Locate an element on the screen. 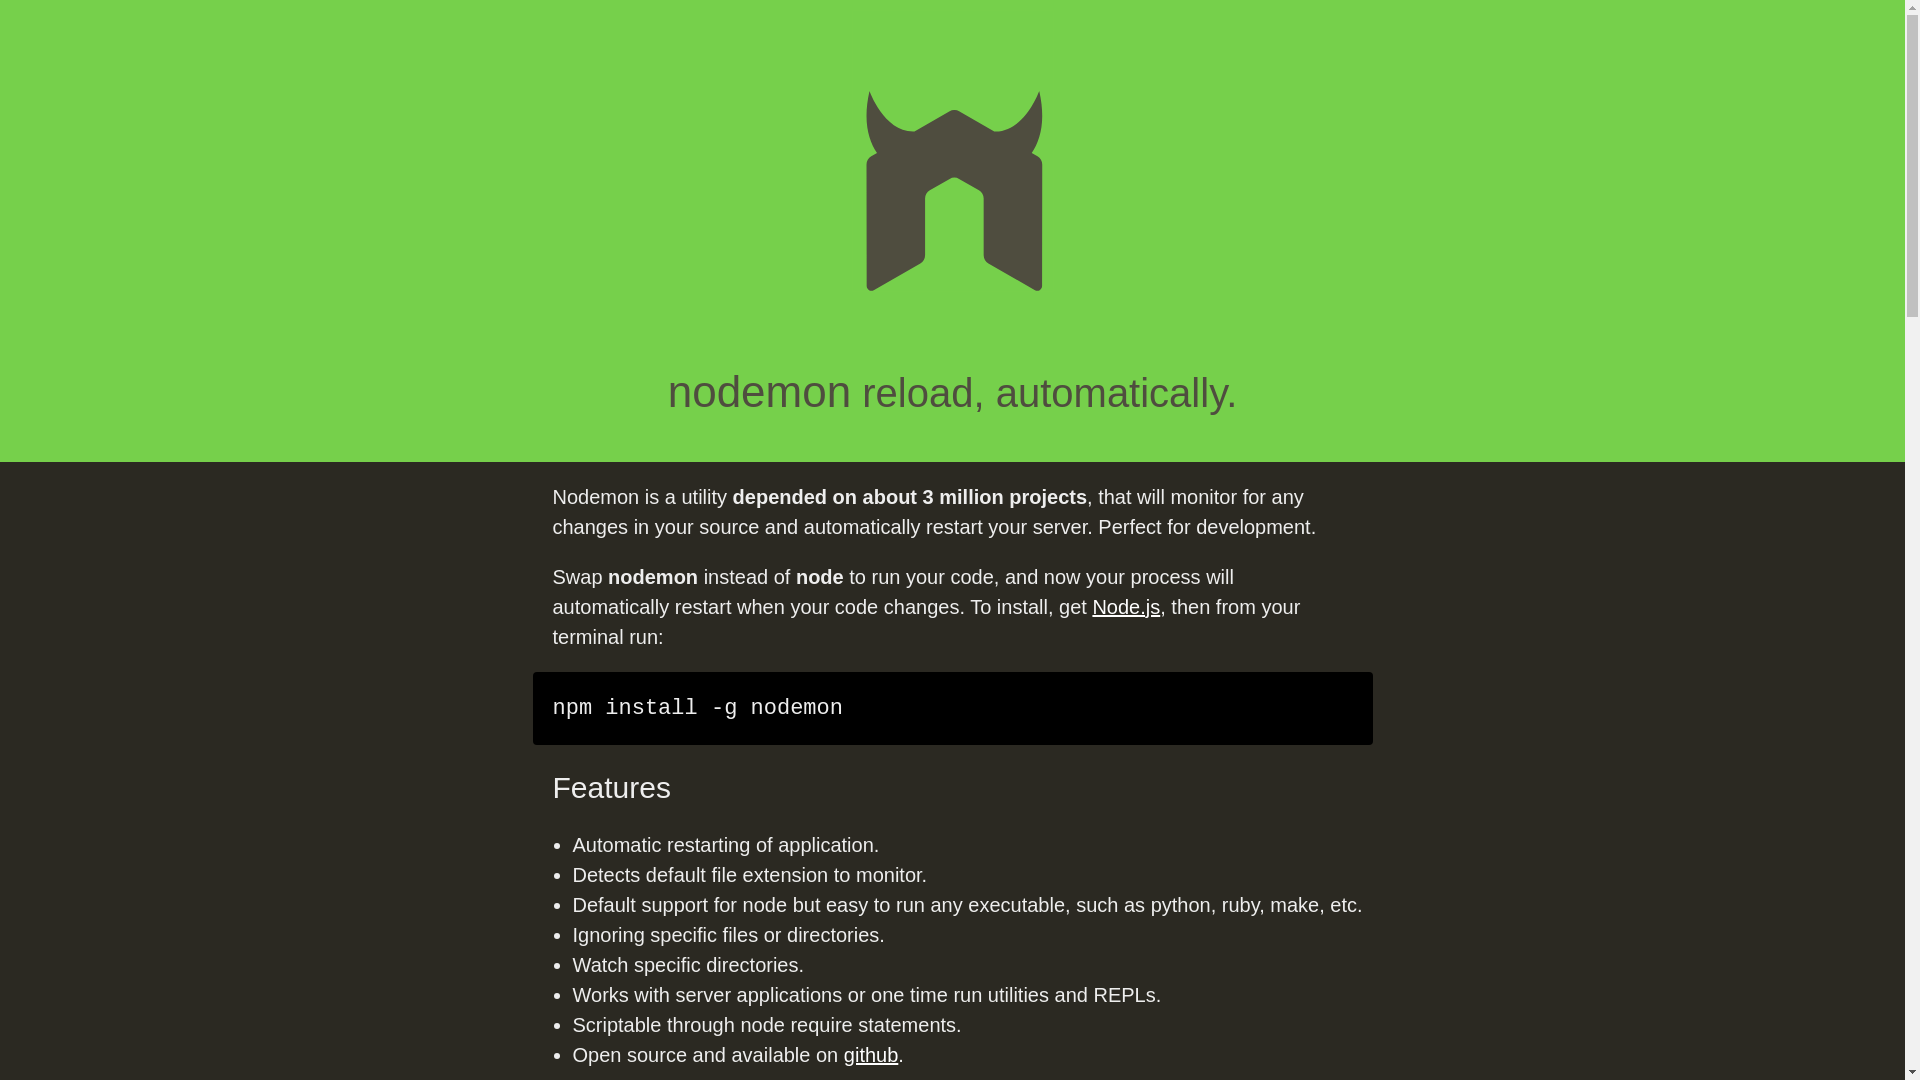 The image size is (1920, 1080). github is located at coordinates (871, 1054).